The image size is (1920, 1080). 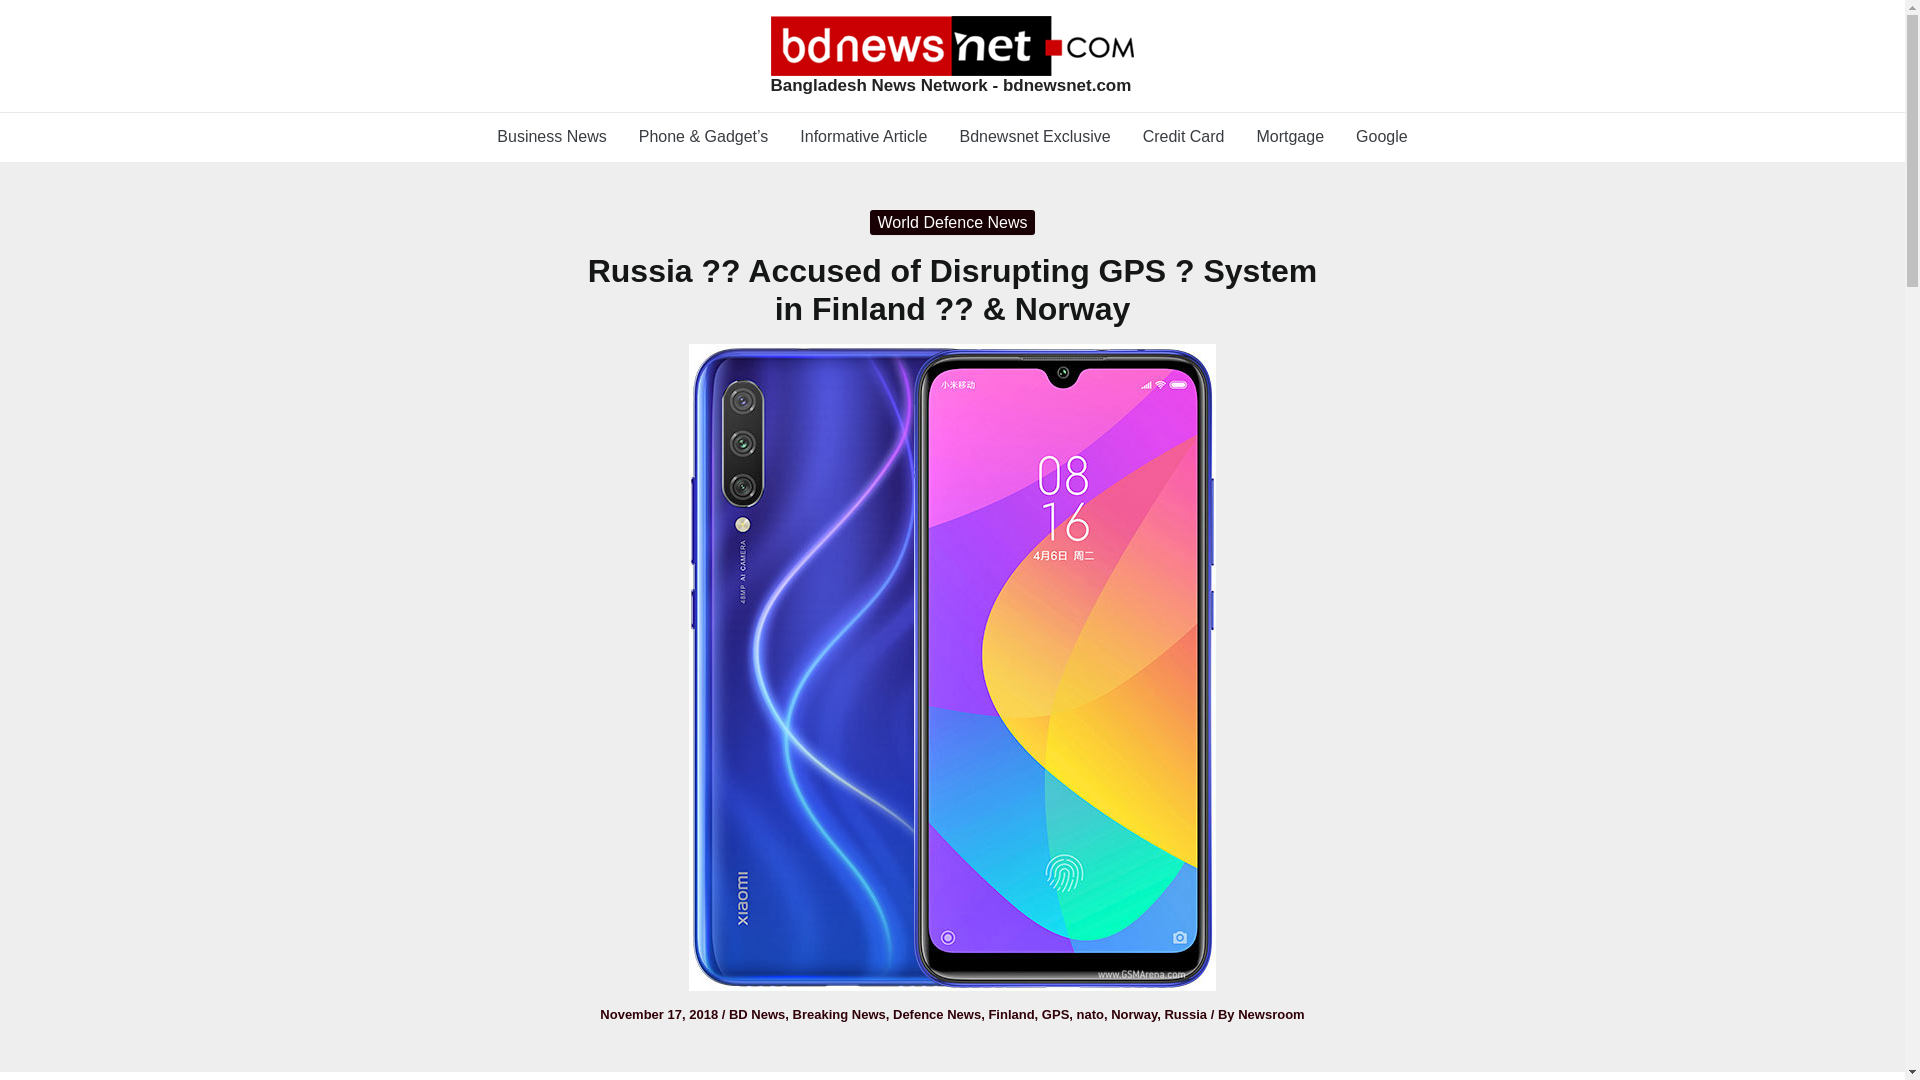 What do you see at coordinates (1134, 1014) in the screenshot?
I see `Norway` at bounding box center [1134, 1014].